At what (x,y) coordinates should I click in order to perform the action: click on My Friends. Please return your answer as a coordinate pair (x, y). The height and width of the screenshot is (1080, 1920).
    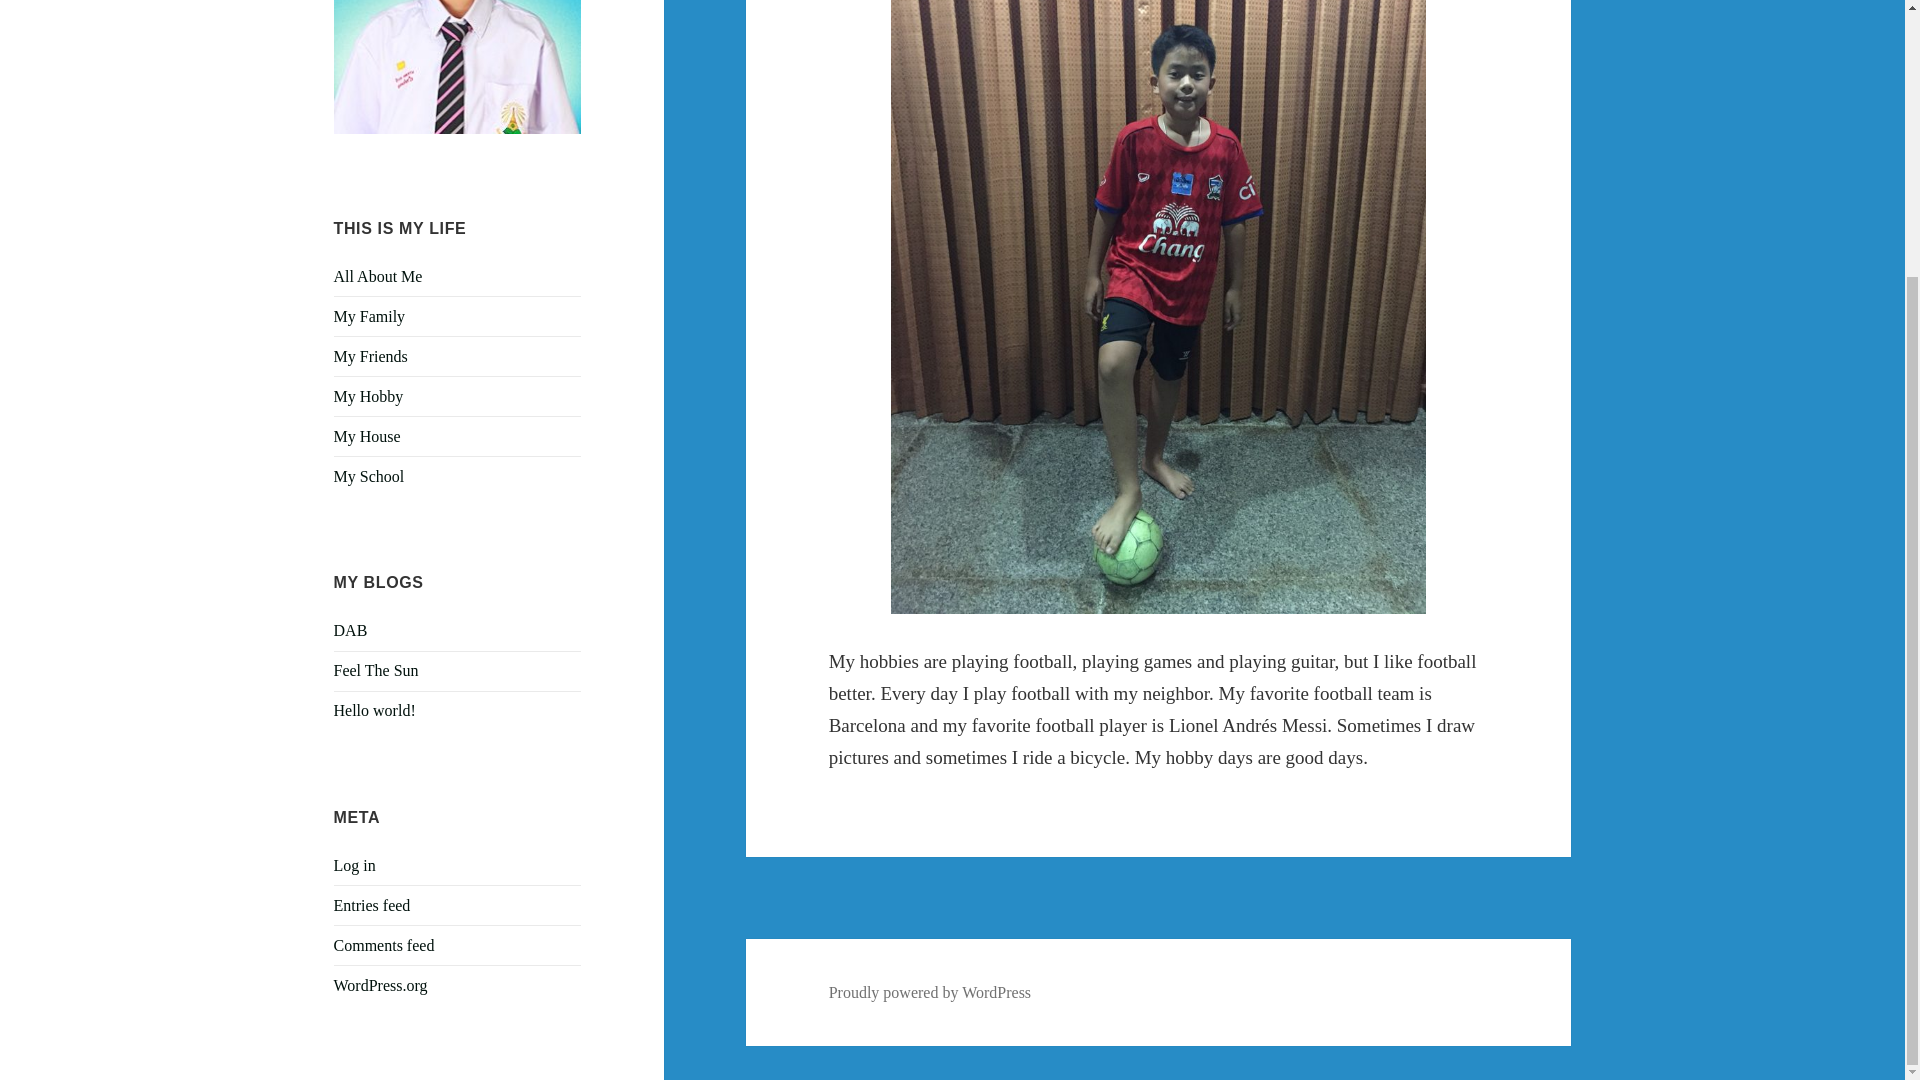
    Looking at the image, I should click on (370, 356).